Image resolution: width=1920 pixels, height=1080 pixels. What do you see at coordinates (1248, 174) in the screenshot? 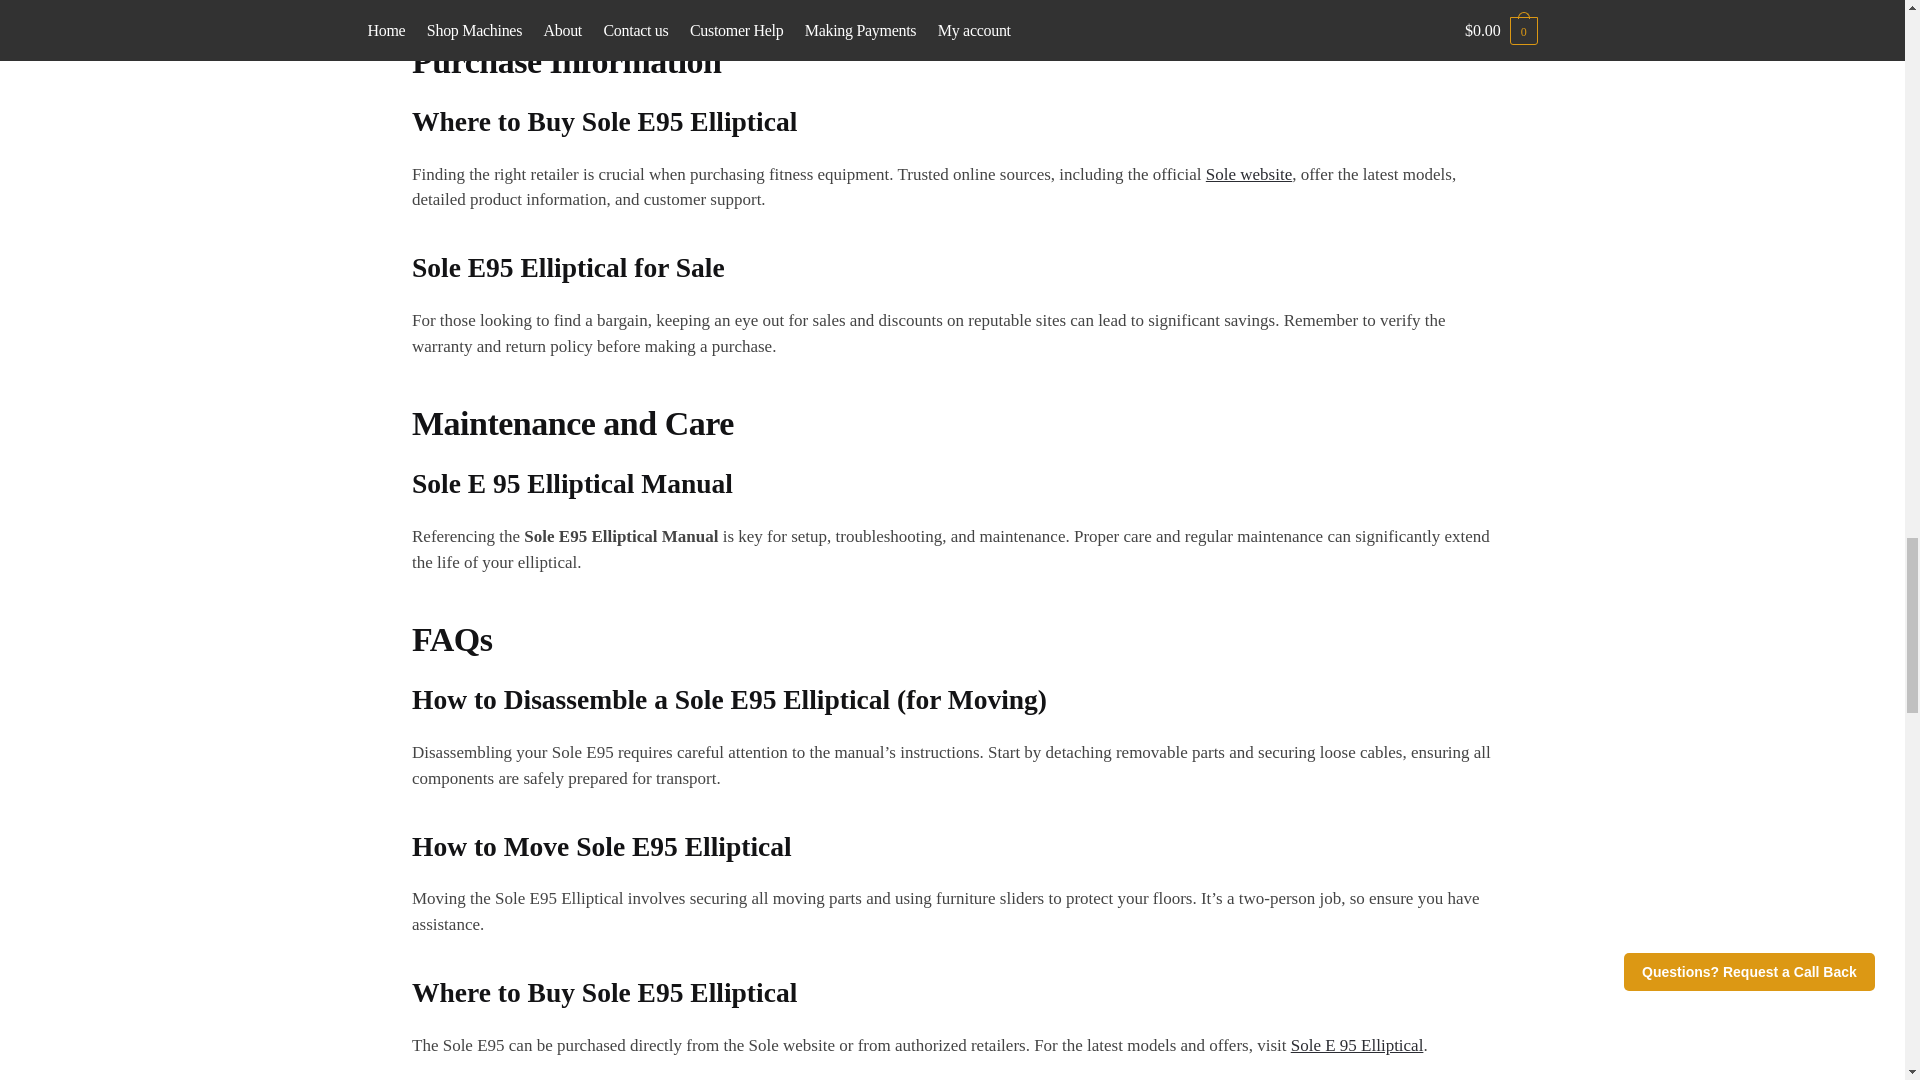
I see `Sole website` at bounding box center [1248, 174].